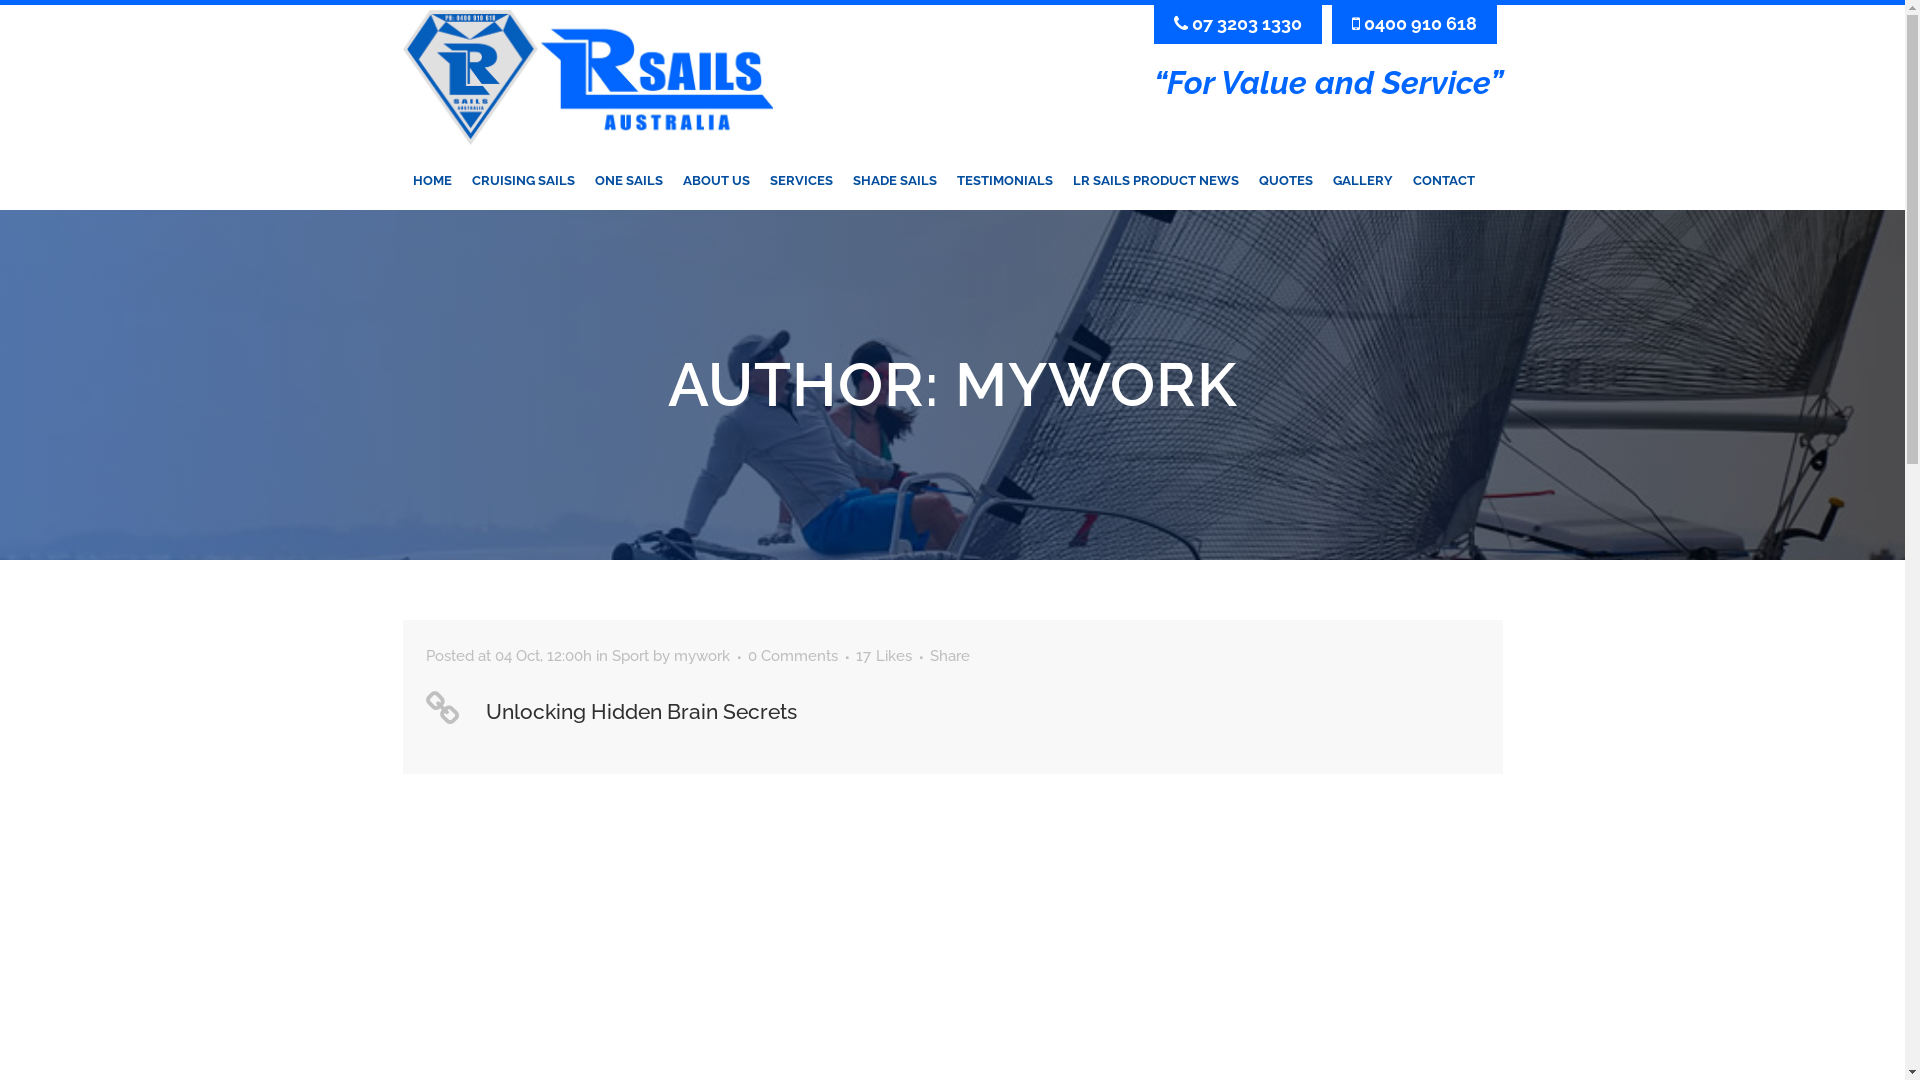  Describe the element at coordinates (702, 656) in the screenshot. I see `mywork` at that location.